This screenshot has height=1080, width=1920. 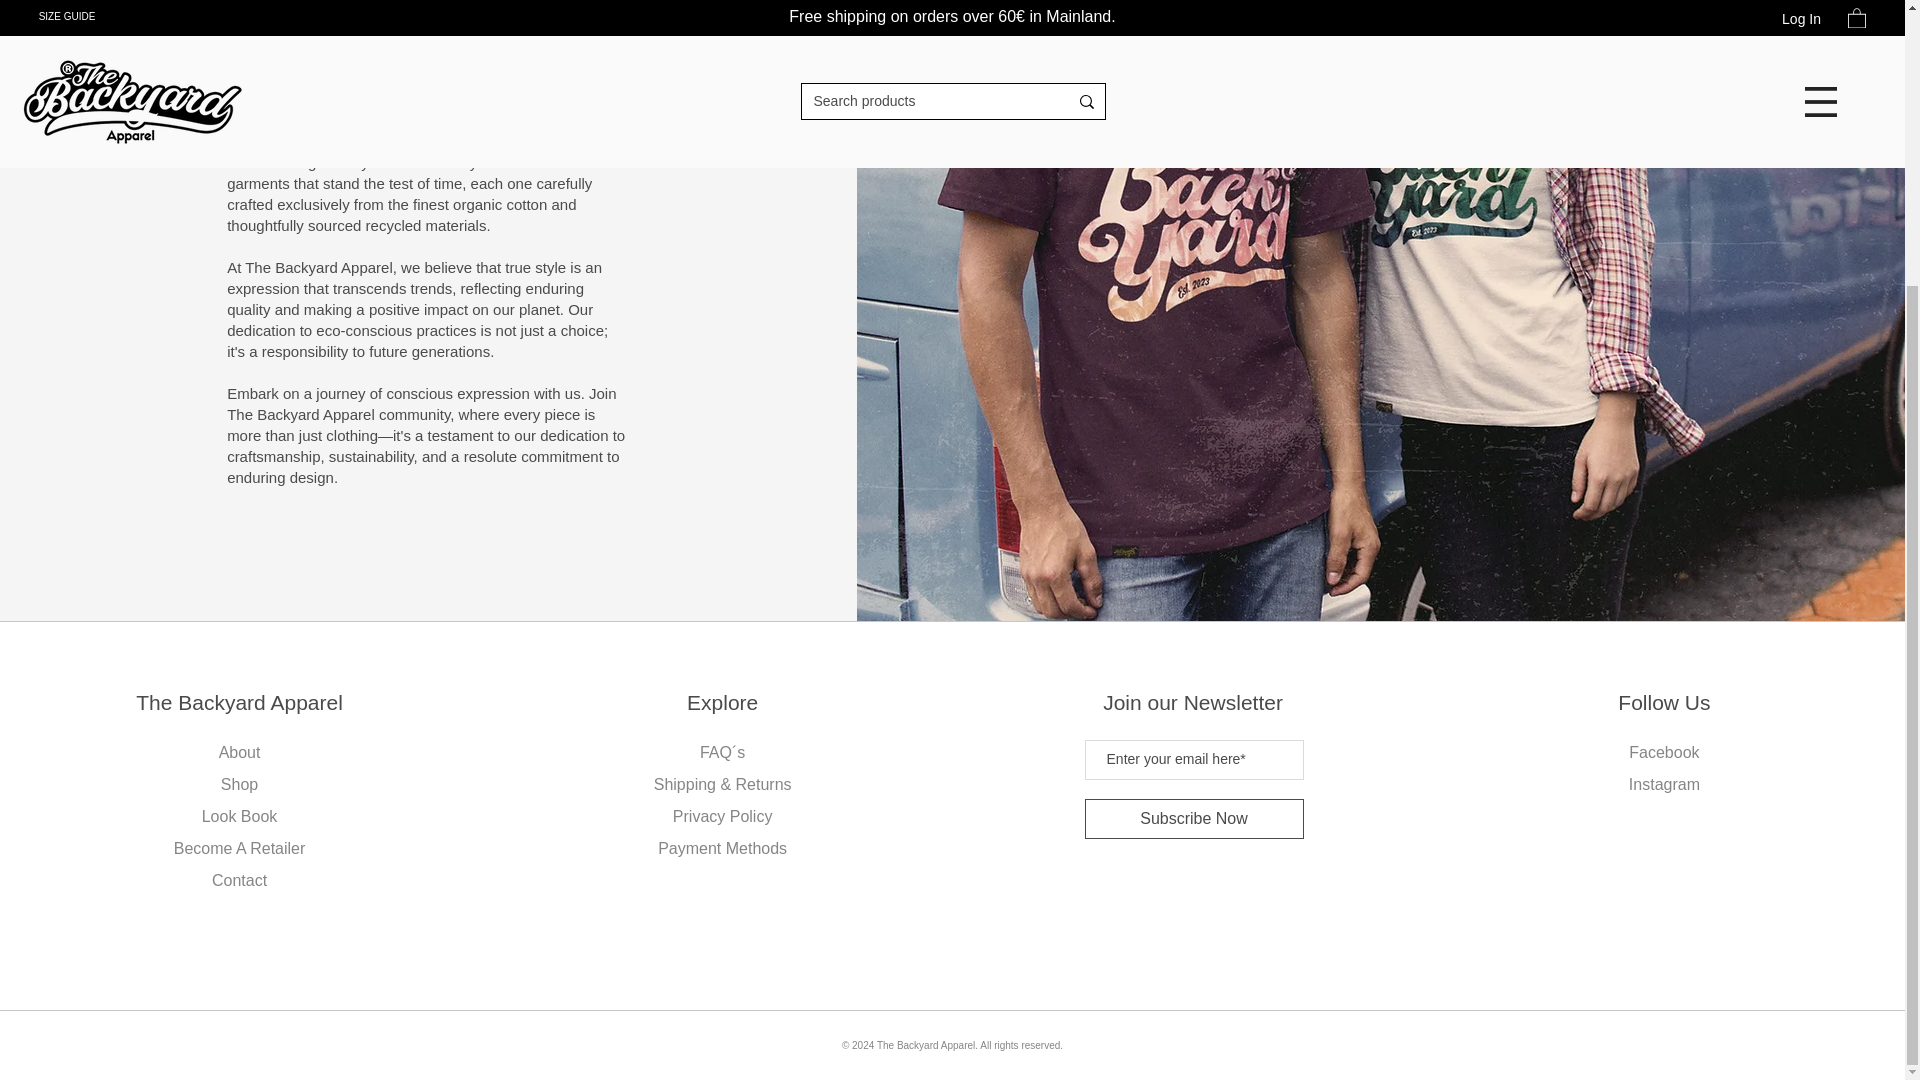 I want to click on Payment Methods, so click(x=722, y=848).